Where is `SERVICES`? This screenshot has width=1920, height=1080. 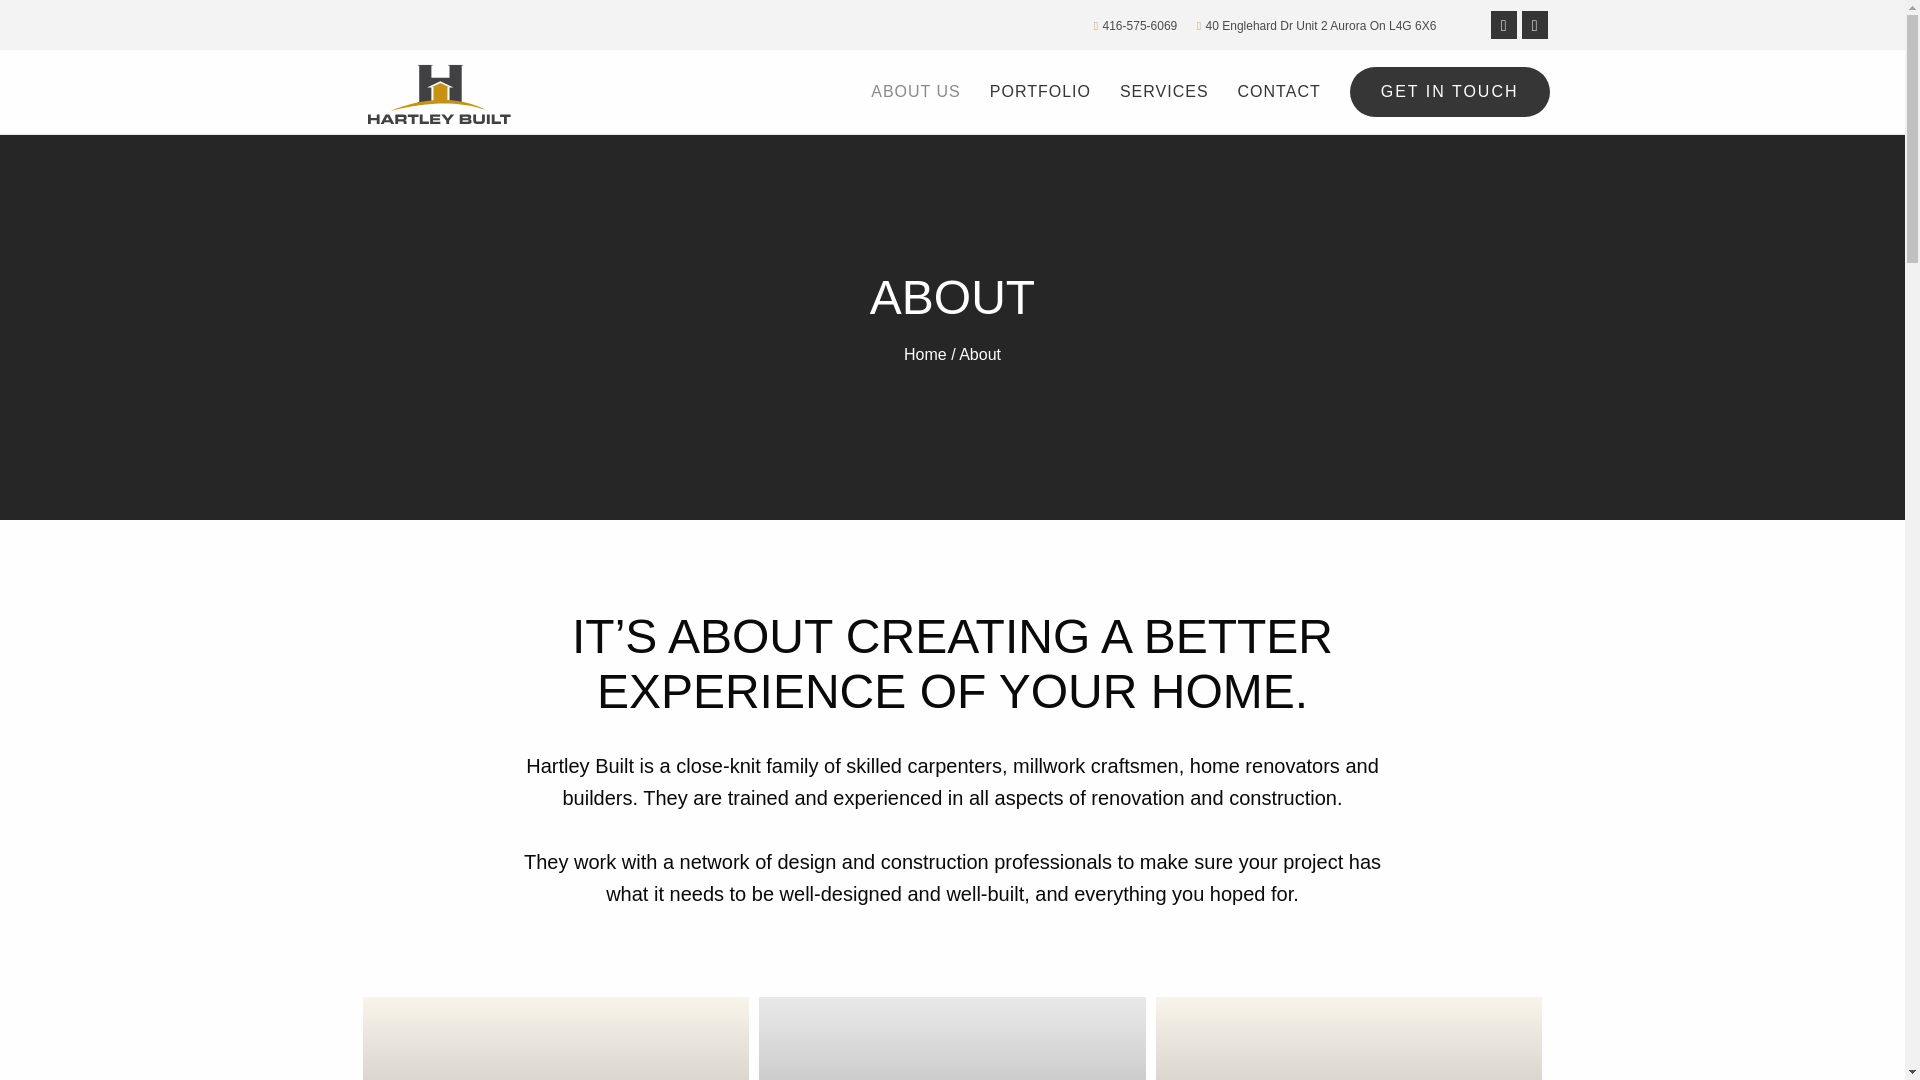
SERVICES is located at coordinates (1164, 92).